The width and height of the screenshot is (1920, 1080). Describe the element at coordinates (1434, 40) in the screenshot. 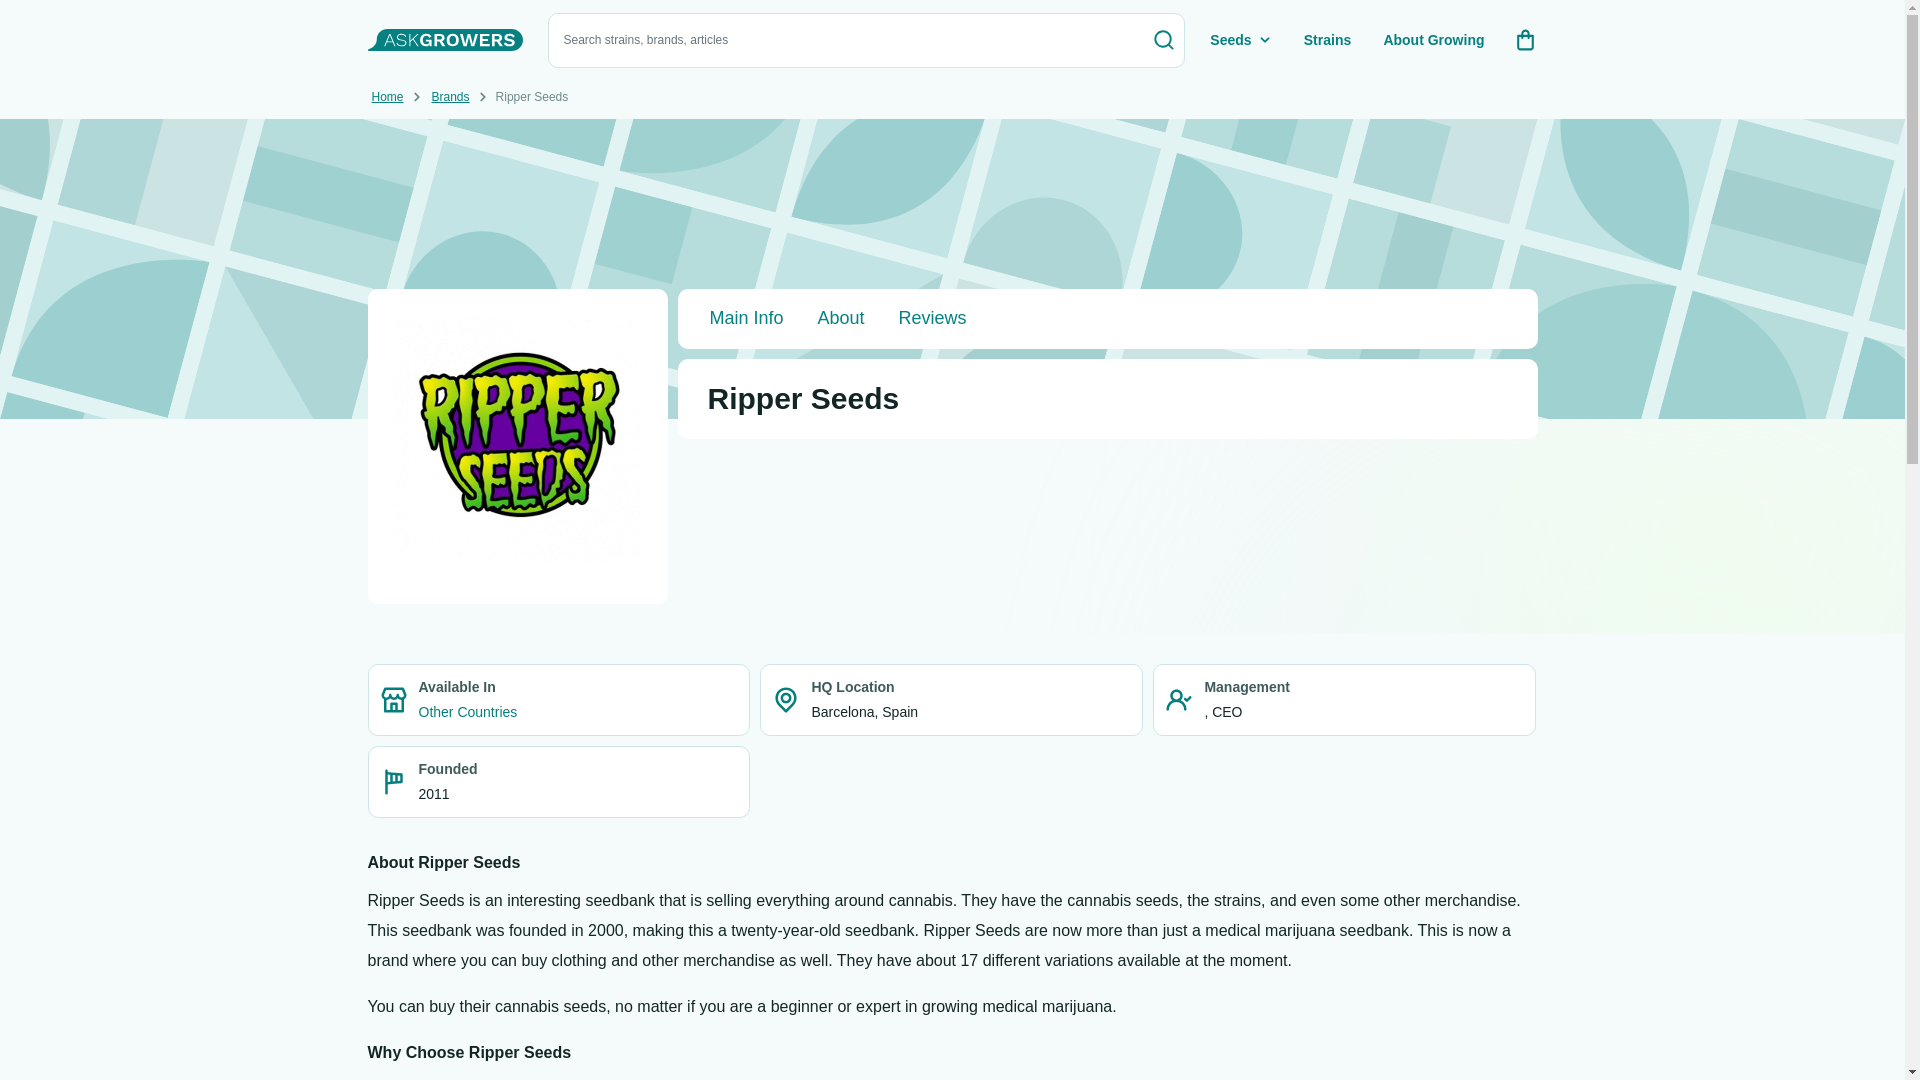

I see `About Growing` at that location.